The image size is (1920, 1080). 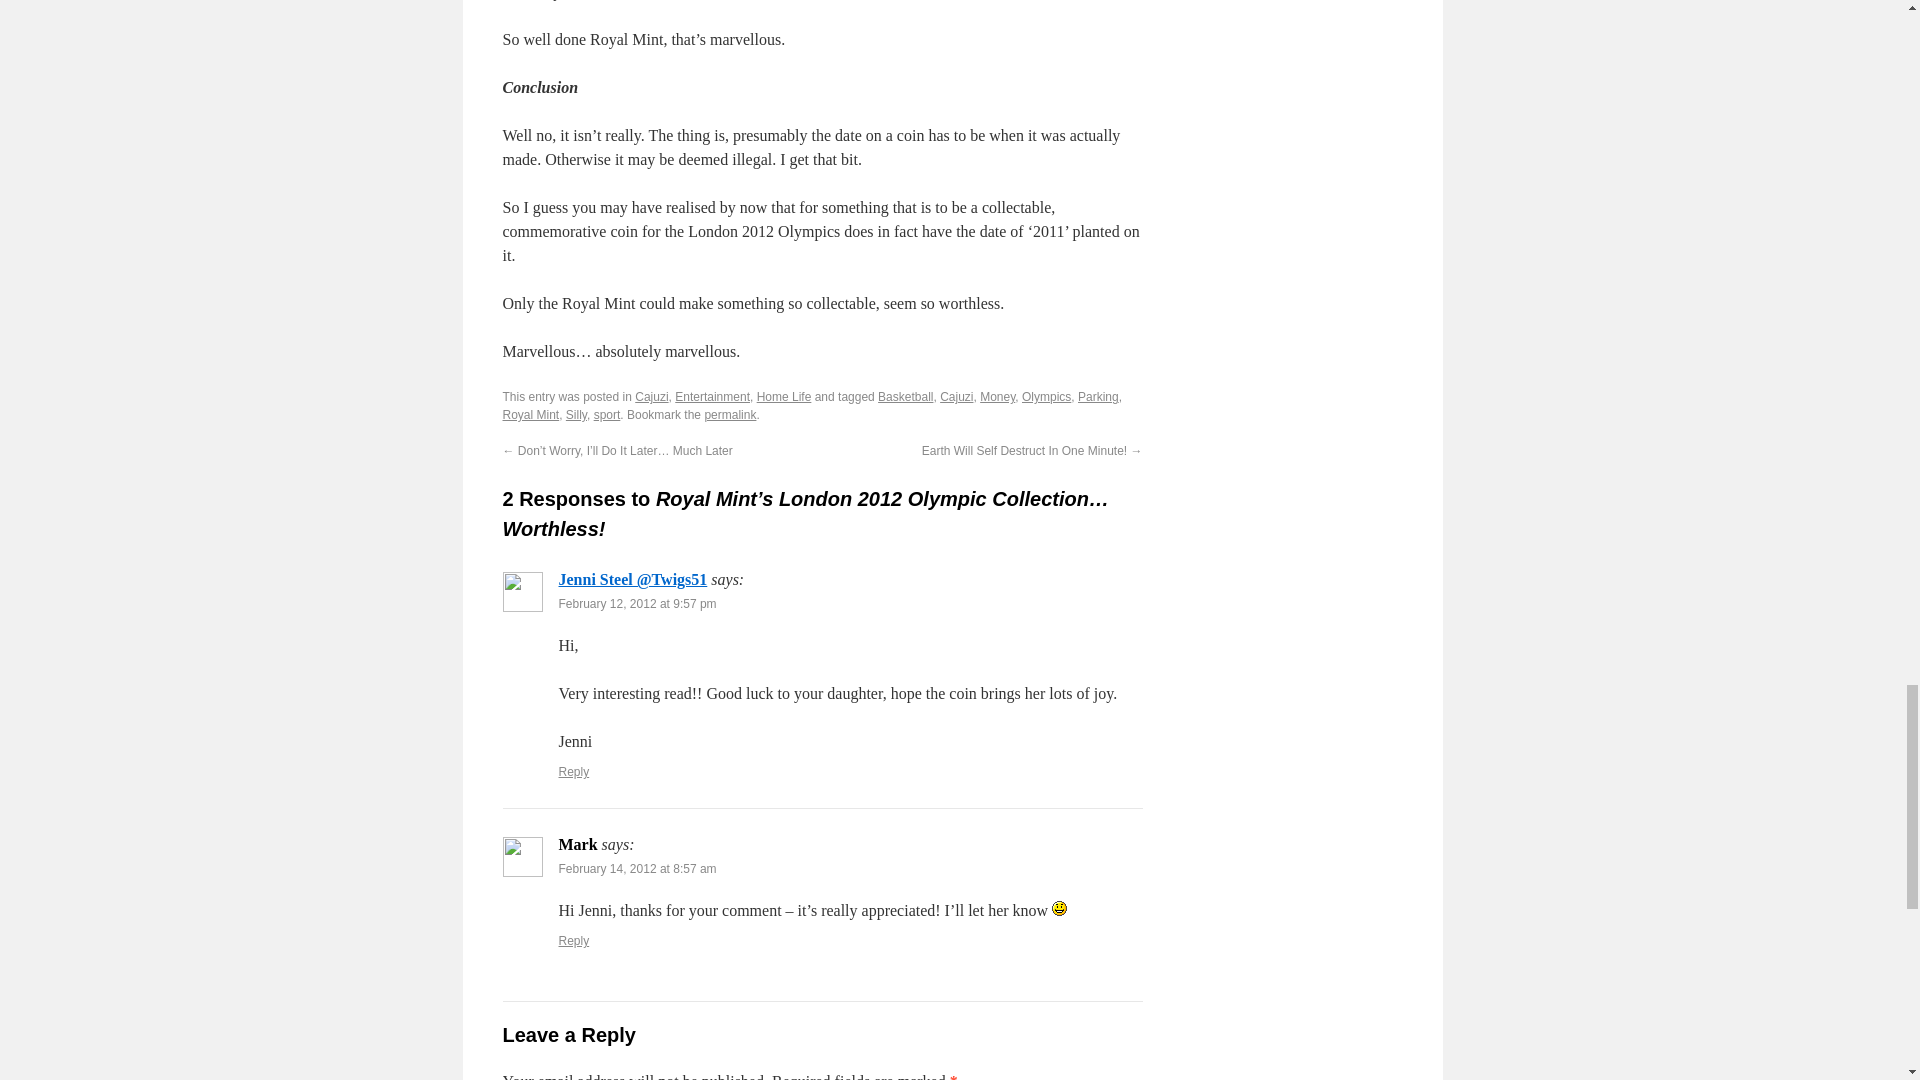 I want to click on permalink, so click(x=730, y=415).